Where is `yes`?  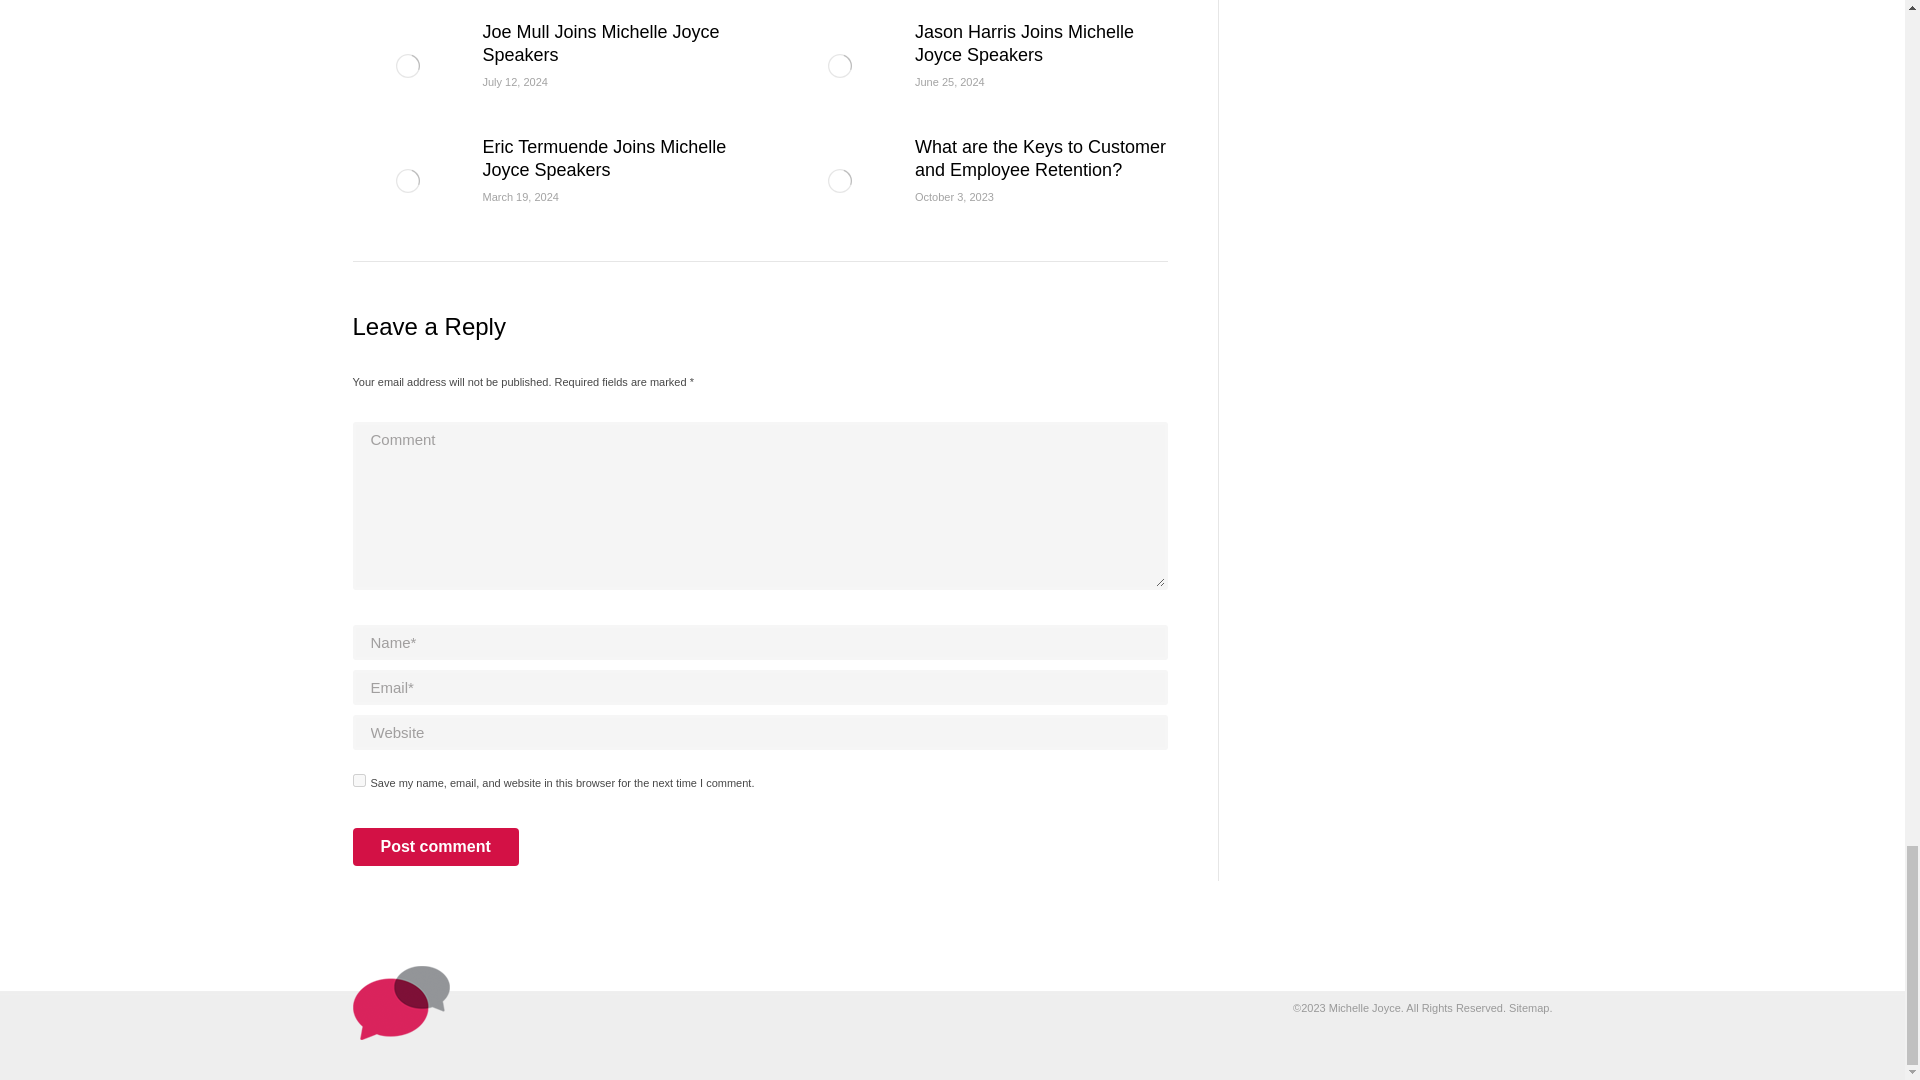
yes is located at coordinates (358, 780).